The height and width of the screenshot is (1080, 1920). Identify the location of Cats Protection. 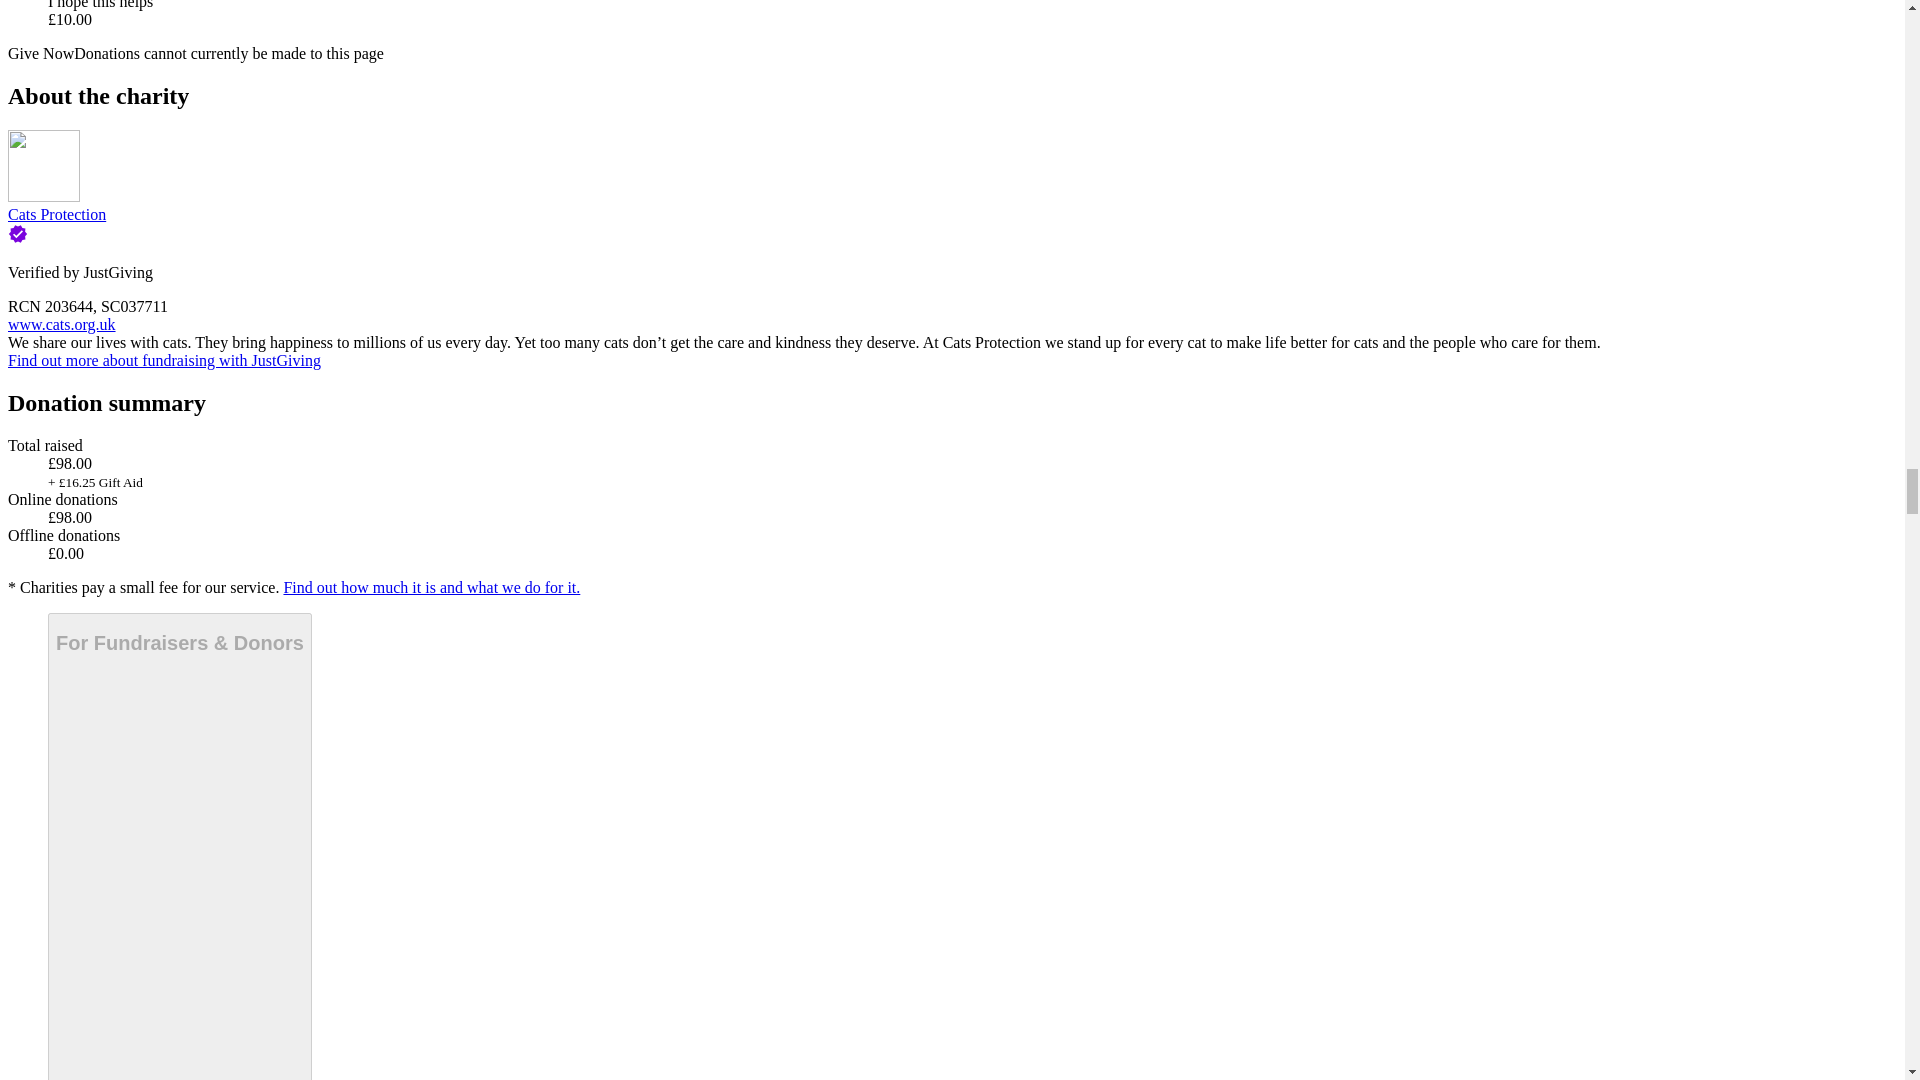
(56, 214).